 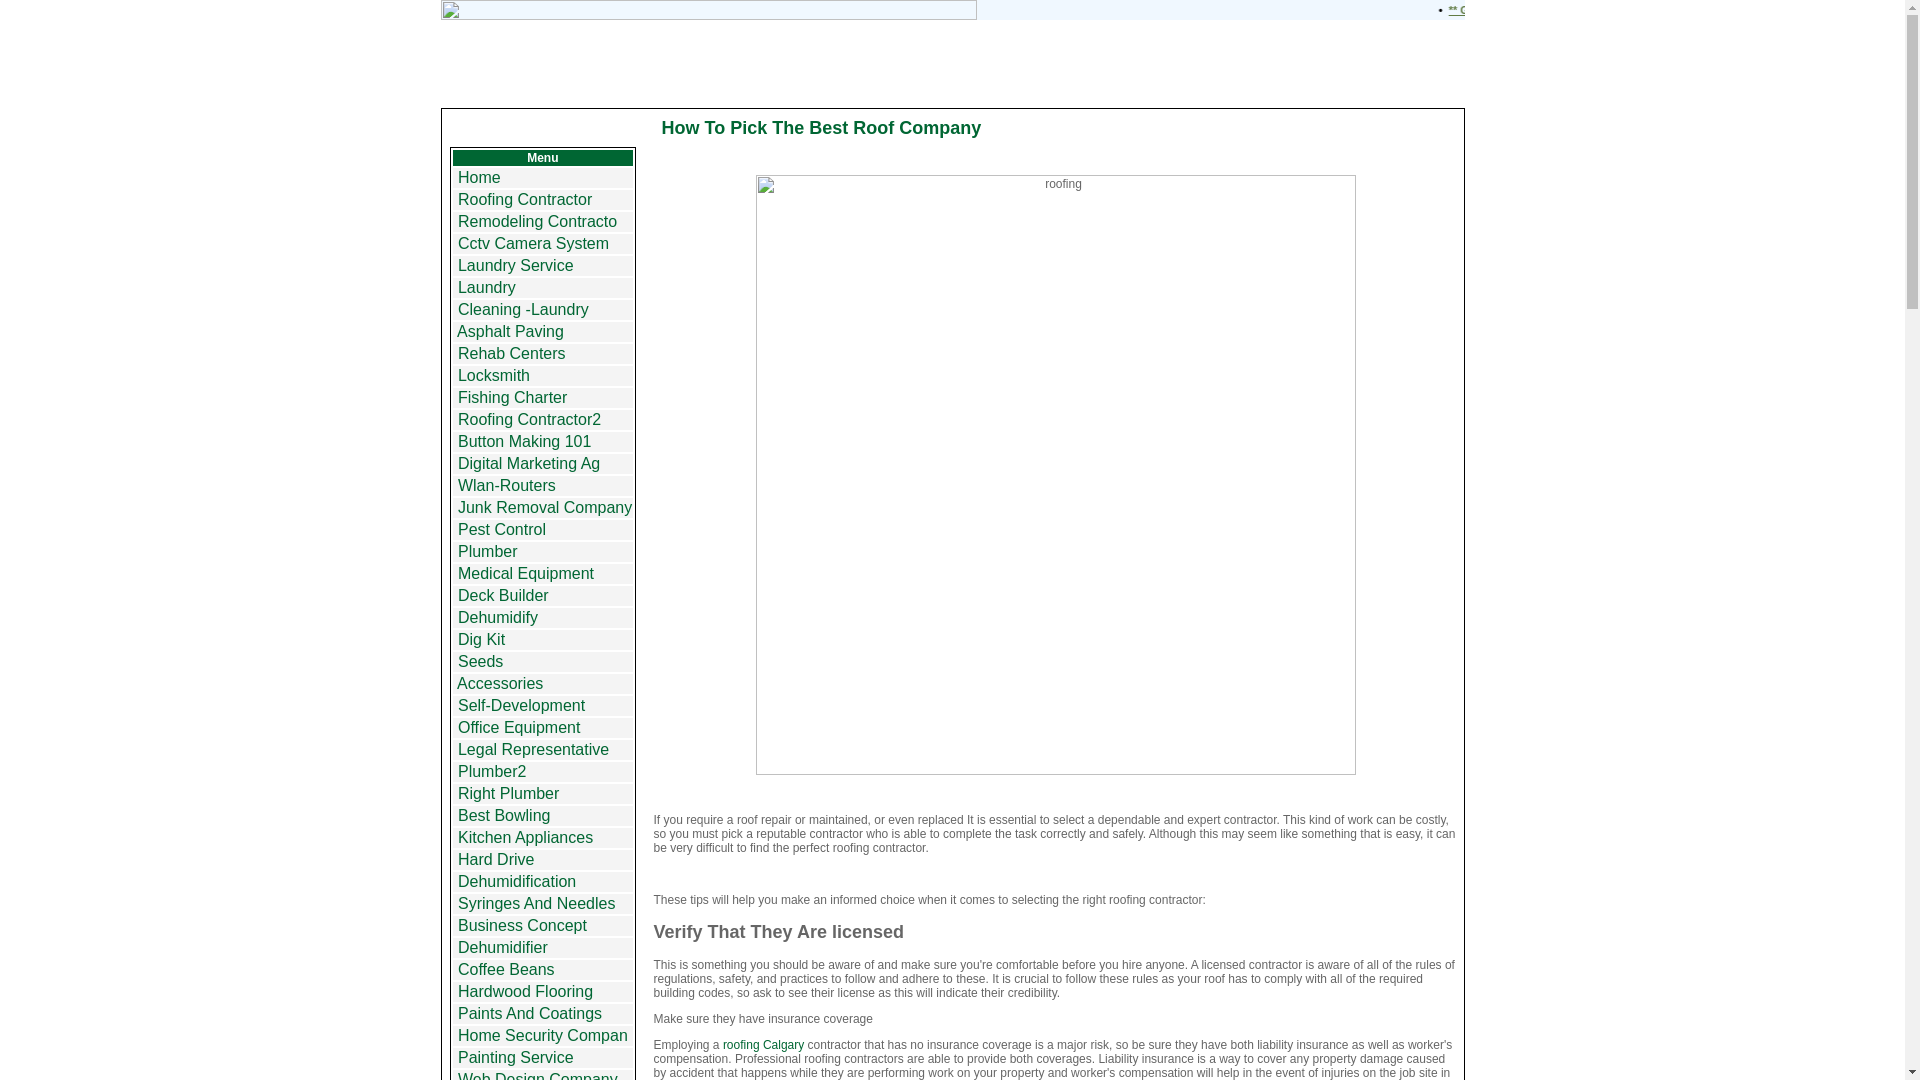 What do you see at coordinates (526, 573) in the screenshot?
I see `Medical Equipment` at bounding box center [526, 573].